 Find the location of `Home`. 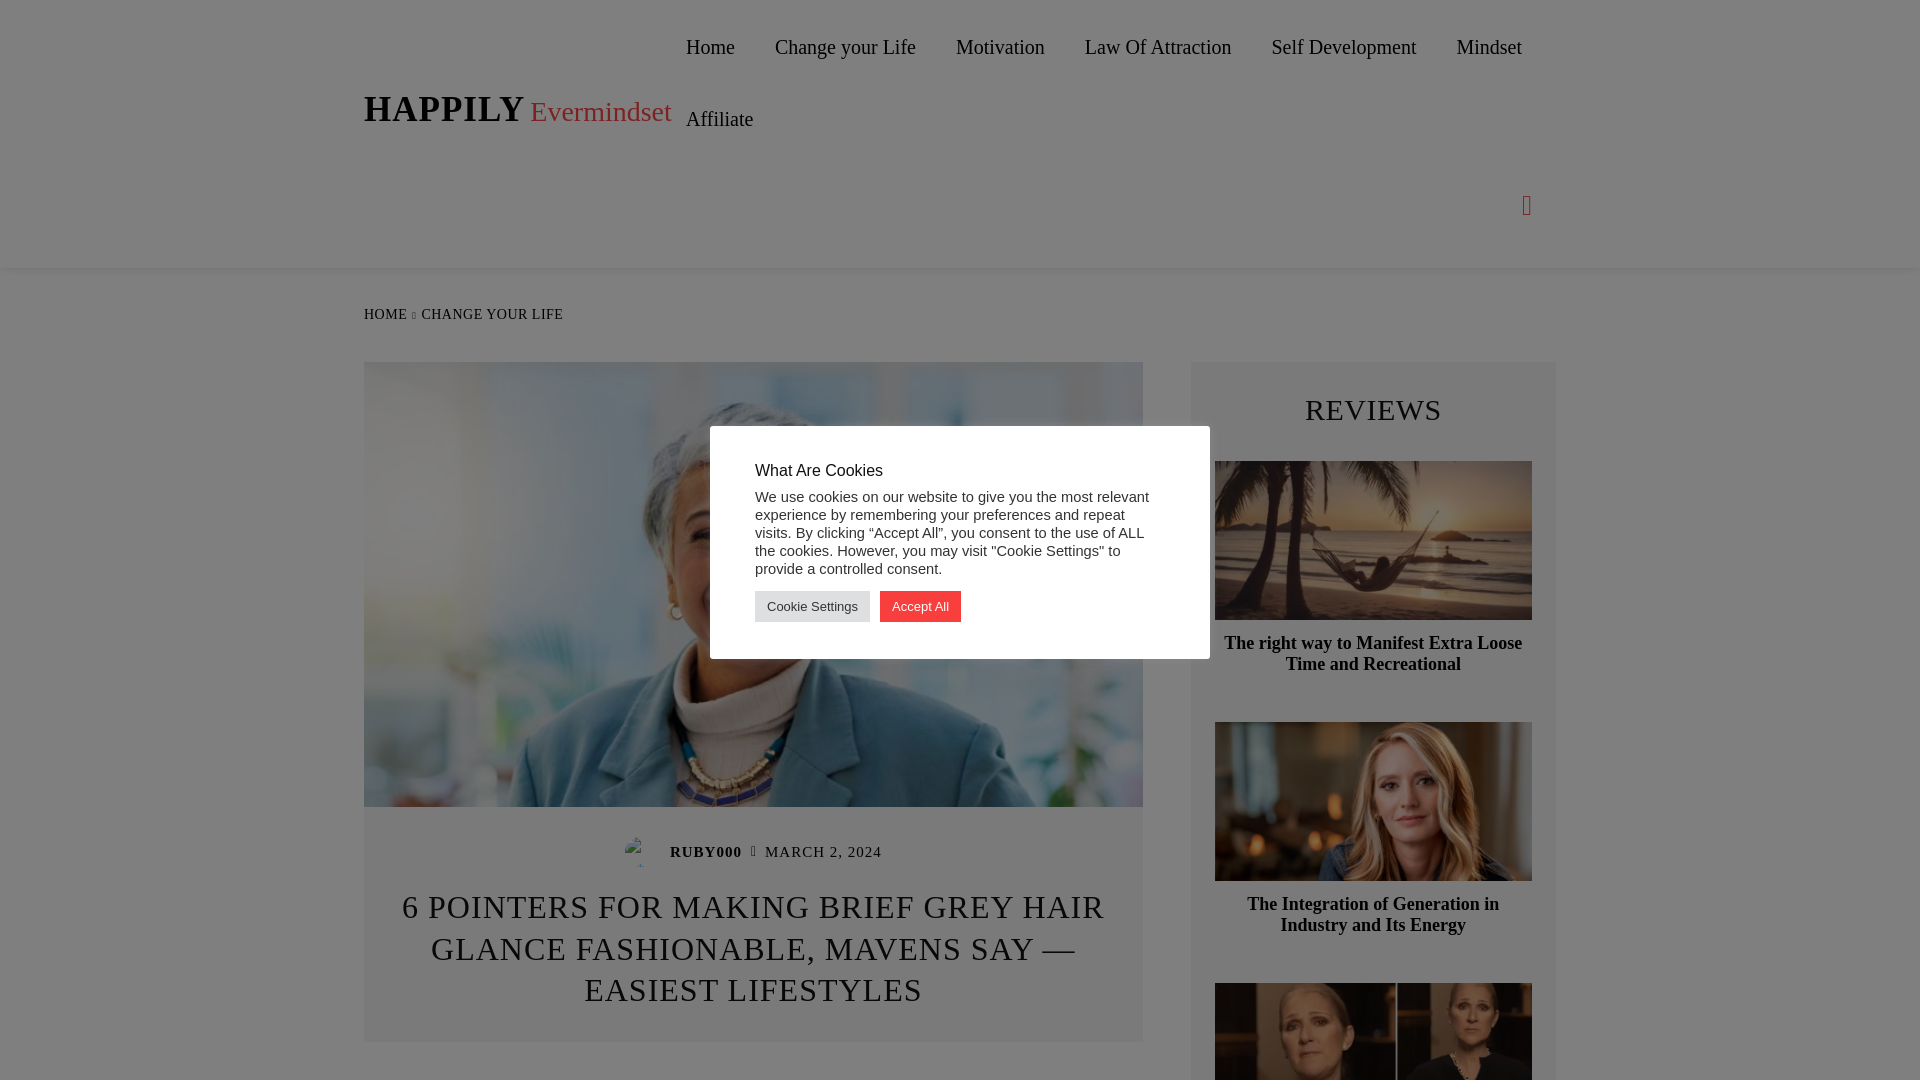

Home is located at coordinates (710, 46).